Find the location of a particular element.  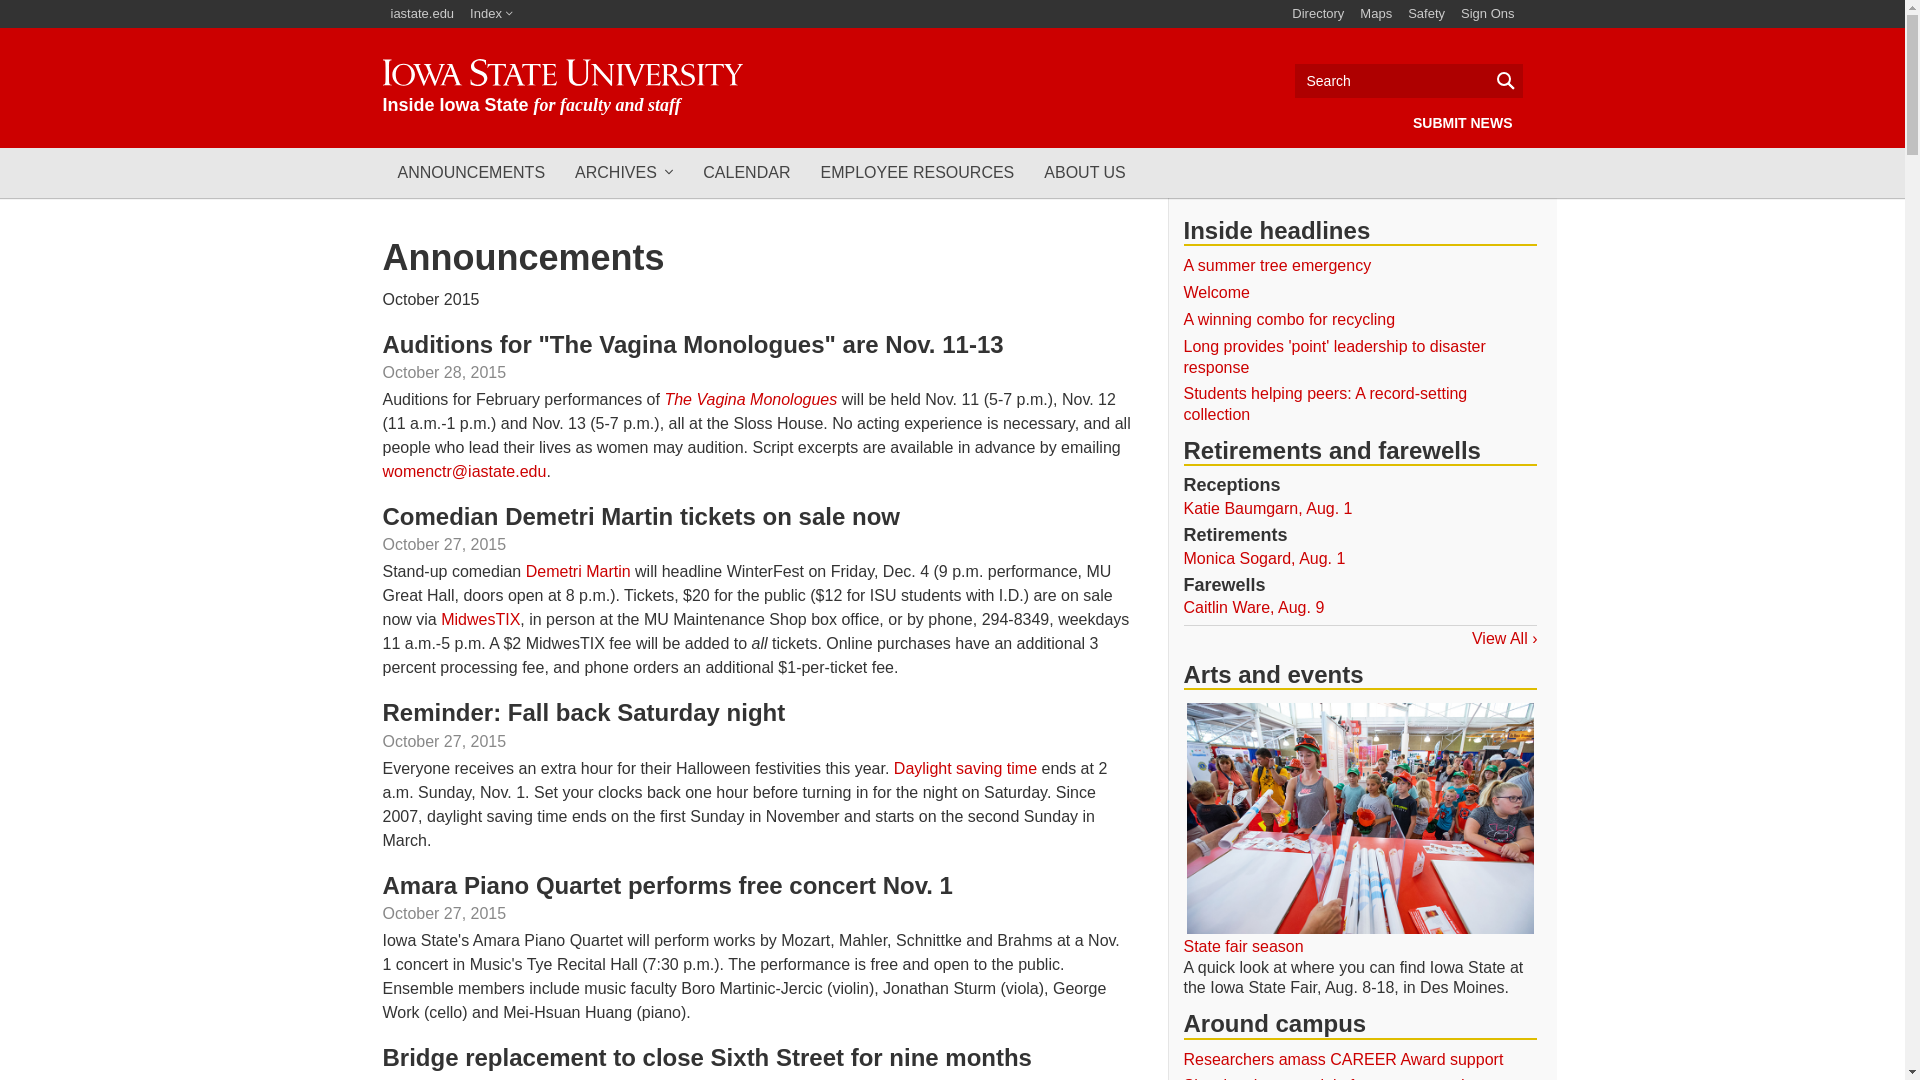

Home is located at coordinates (562, 87).